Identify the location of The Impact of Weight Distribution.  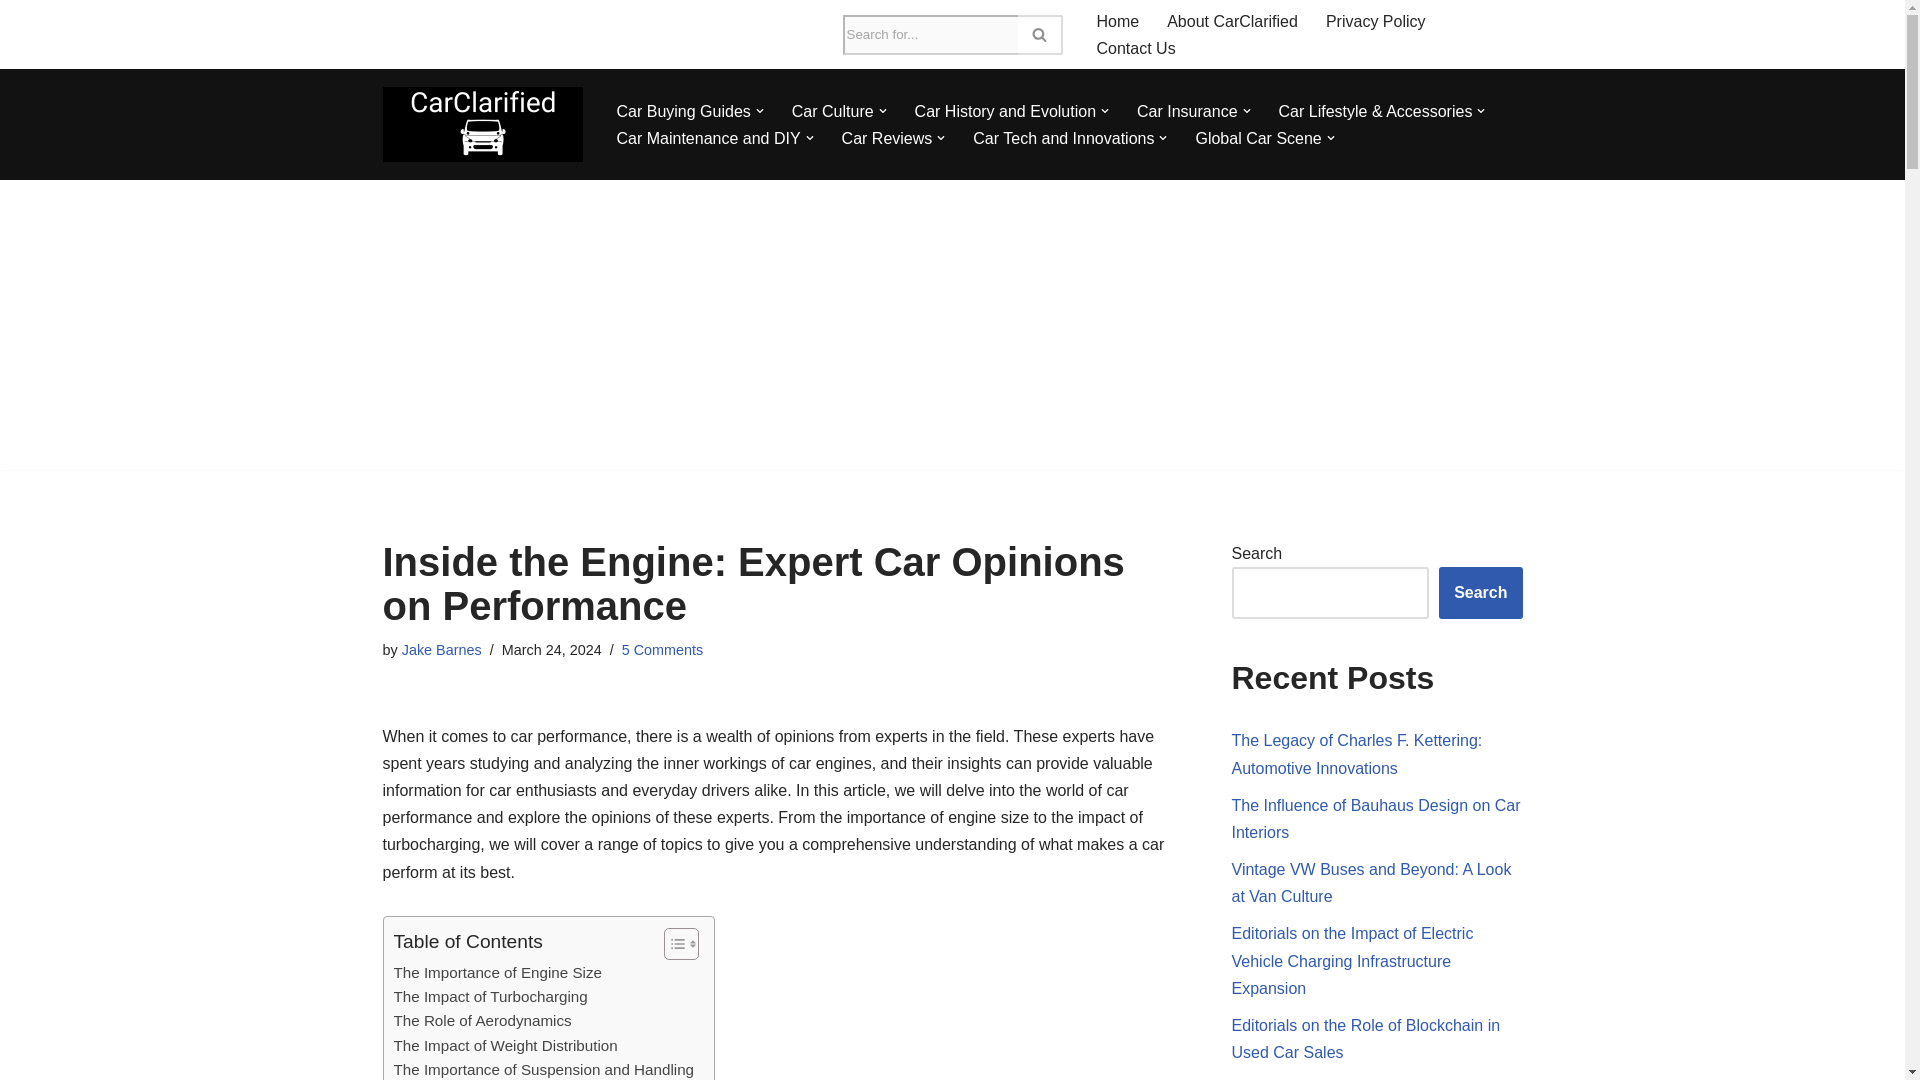
(506, 1046).